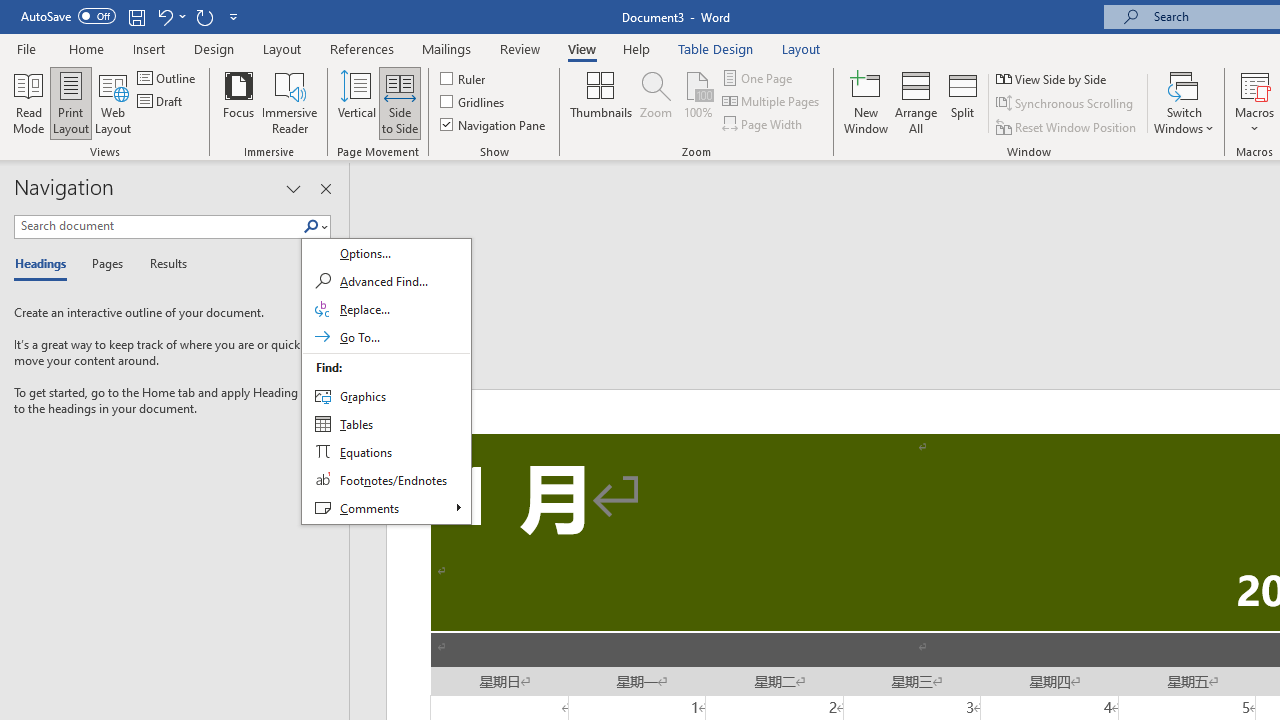 This screenshot has width=1280, height=720. I want to click on Switch Windows, so click(1184, 102).